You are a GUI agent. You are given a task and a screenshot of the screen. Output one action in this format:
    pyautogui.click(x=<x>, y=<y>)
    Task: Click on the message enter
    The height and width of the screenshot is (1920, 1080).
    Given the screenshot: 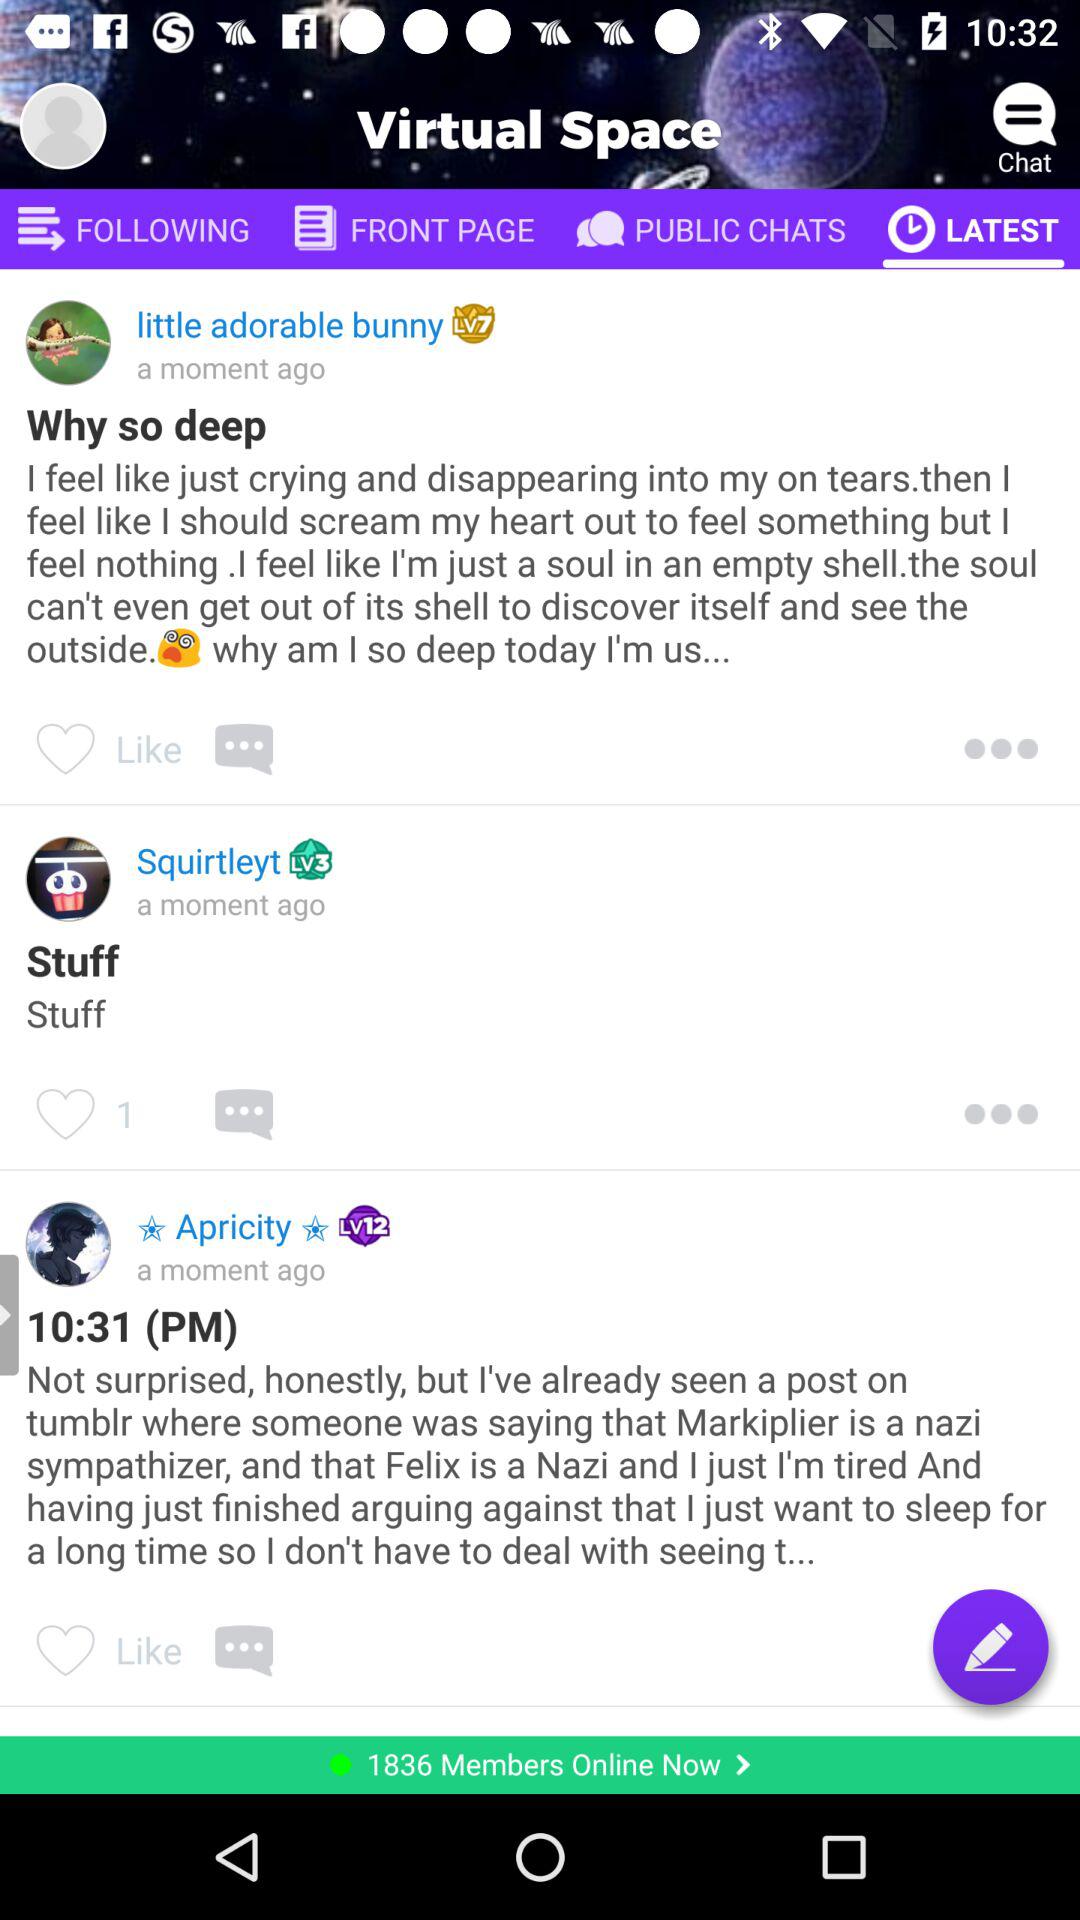 What is the action you would take?
    pyautogui.click(x=990, y=1646)
    